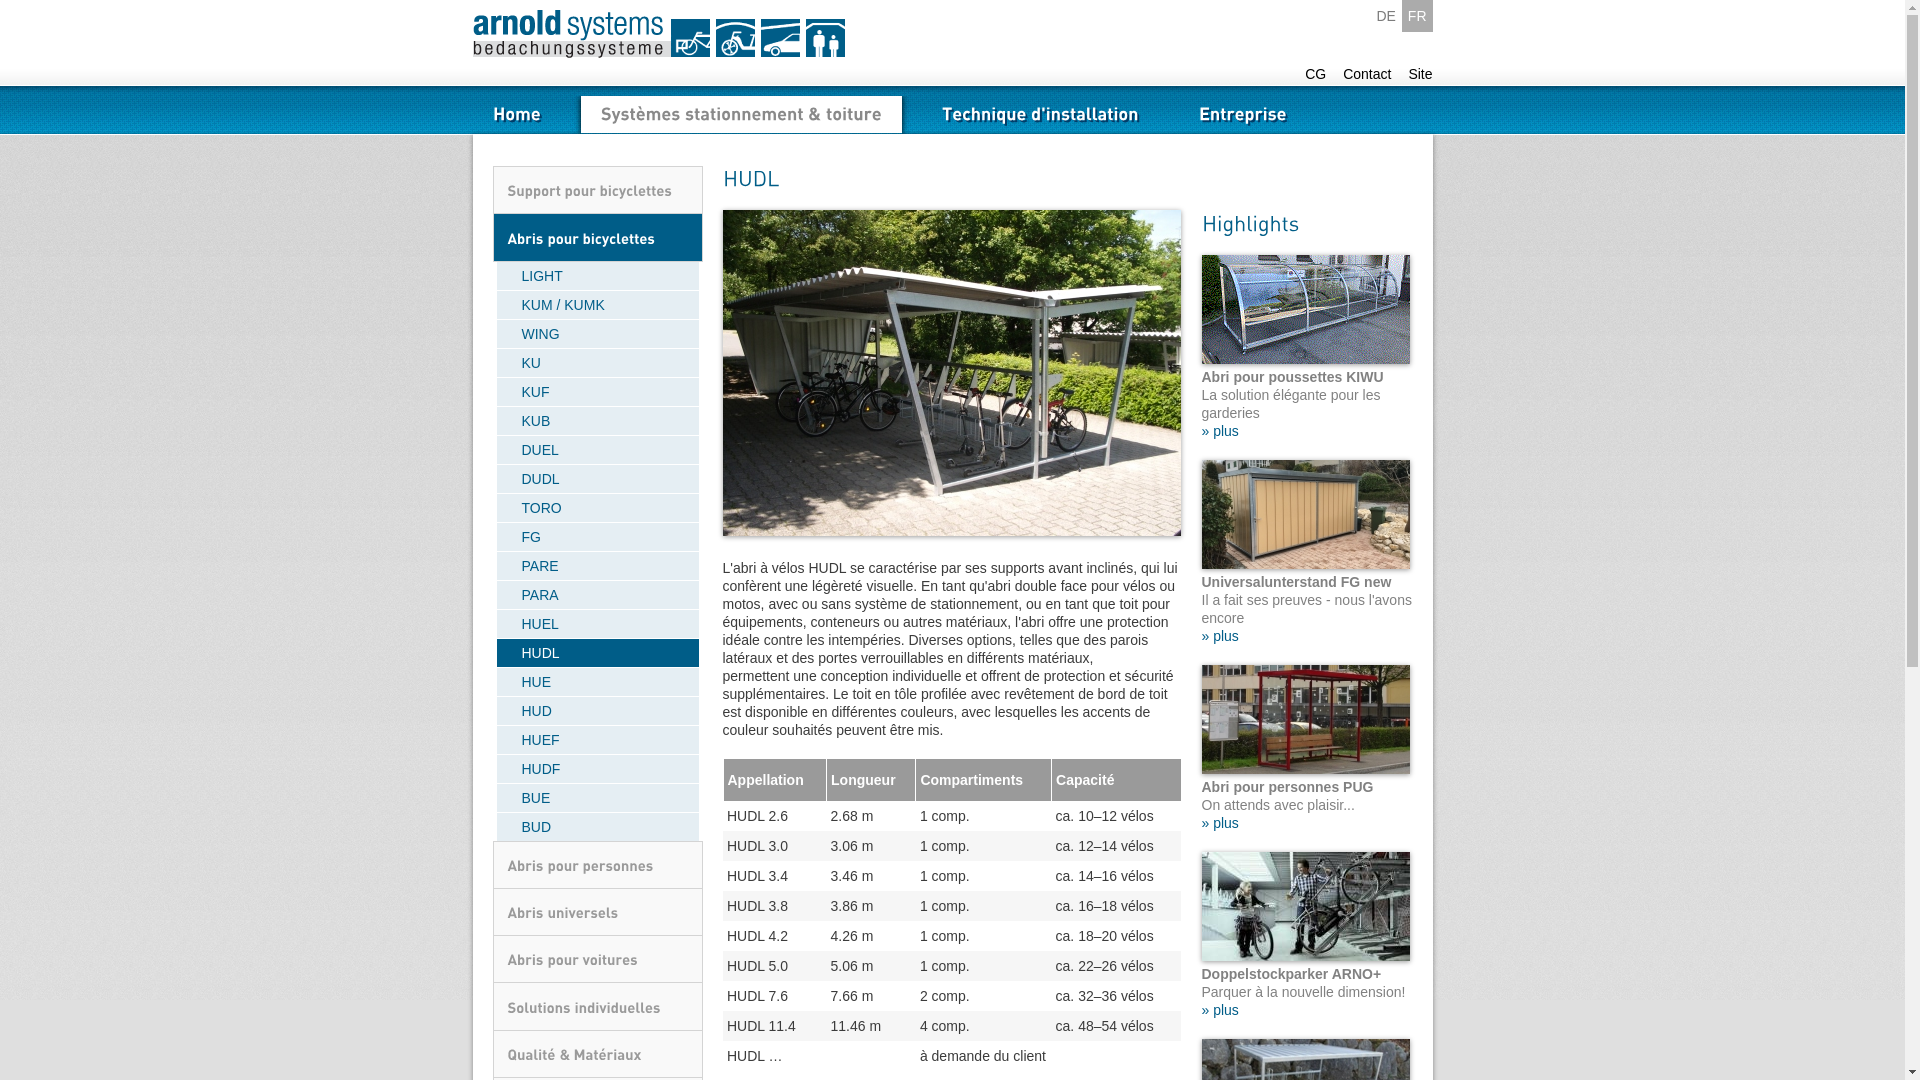 This screenshot has height=1080, width=1920. I want to click on WING, so click(597, 334).